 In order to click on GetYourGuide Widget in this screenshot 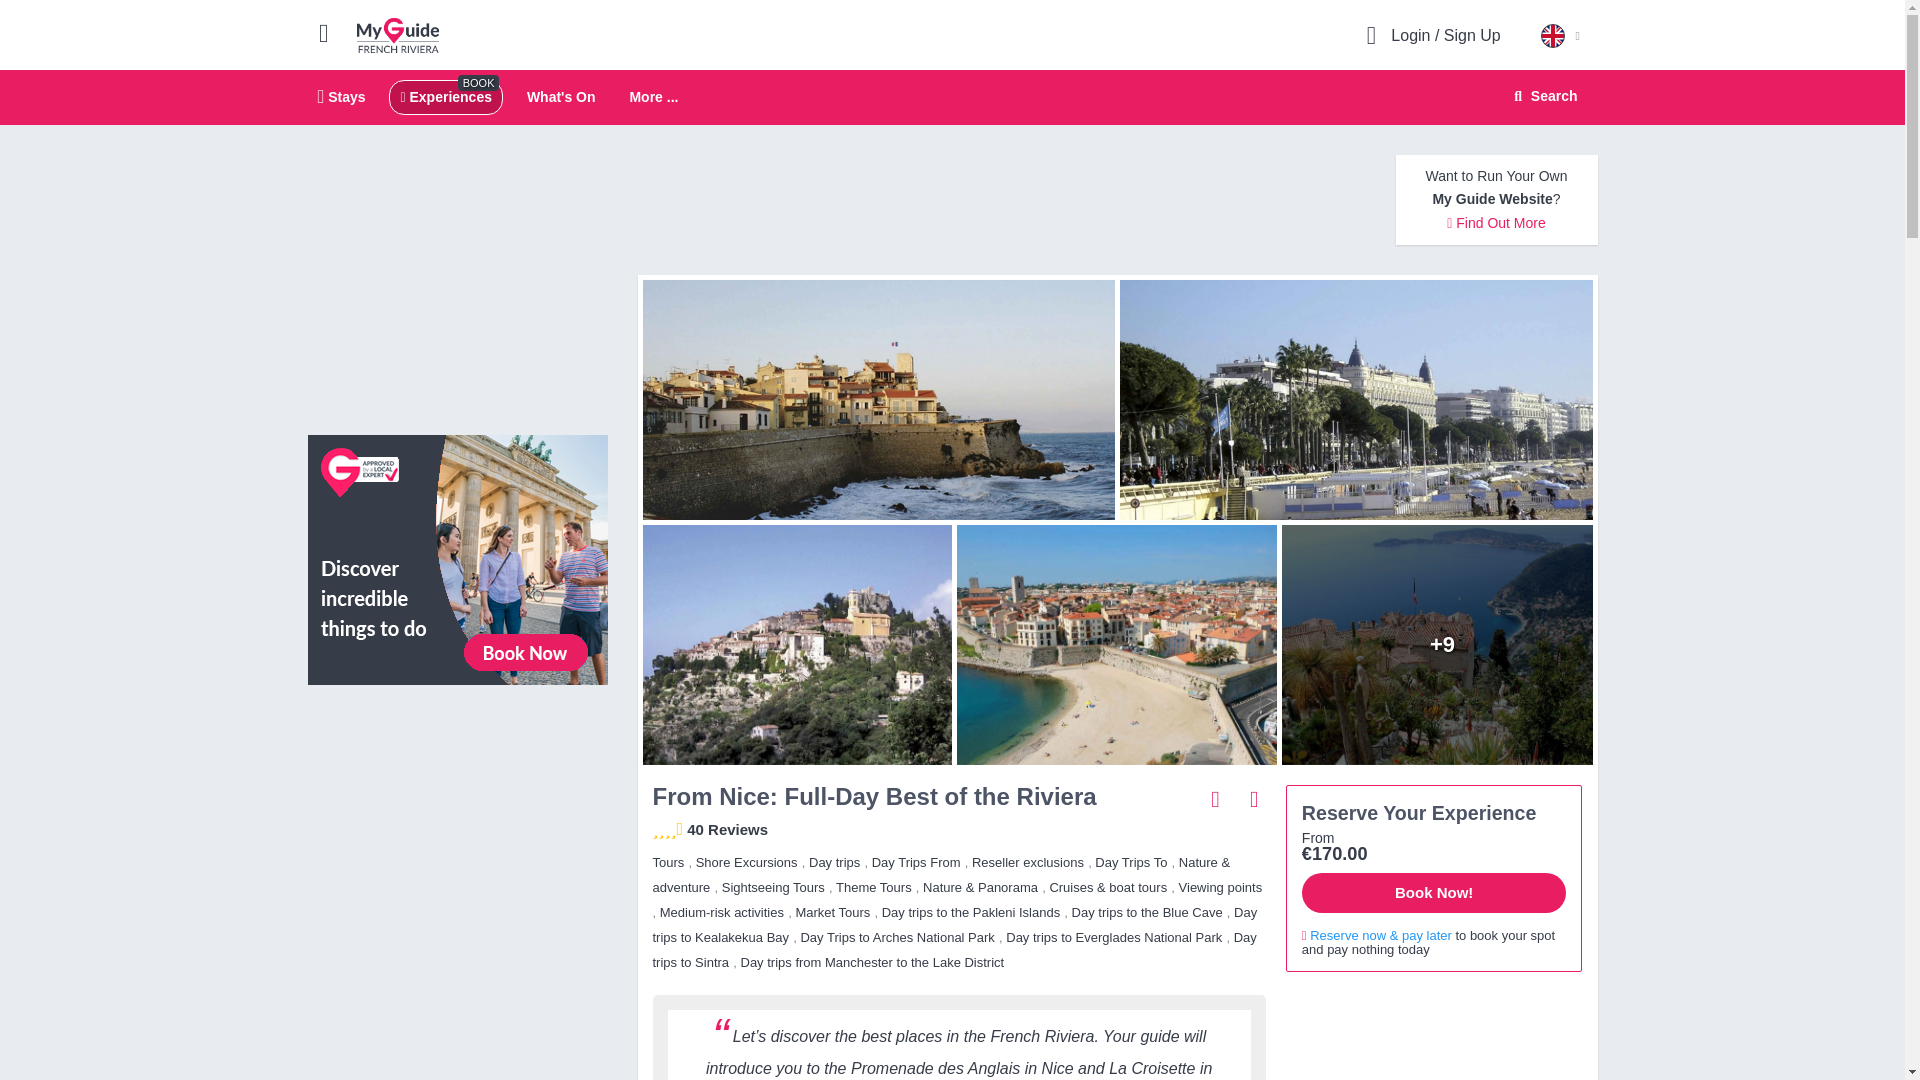, I will do `click(458, 790)`.